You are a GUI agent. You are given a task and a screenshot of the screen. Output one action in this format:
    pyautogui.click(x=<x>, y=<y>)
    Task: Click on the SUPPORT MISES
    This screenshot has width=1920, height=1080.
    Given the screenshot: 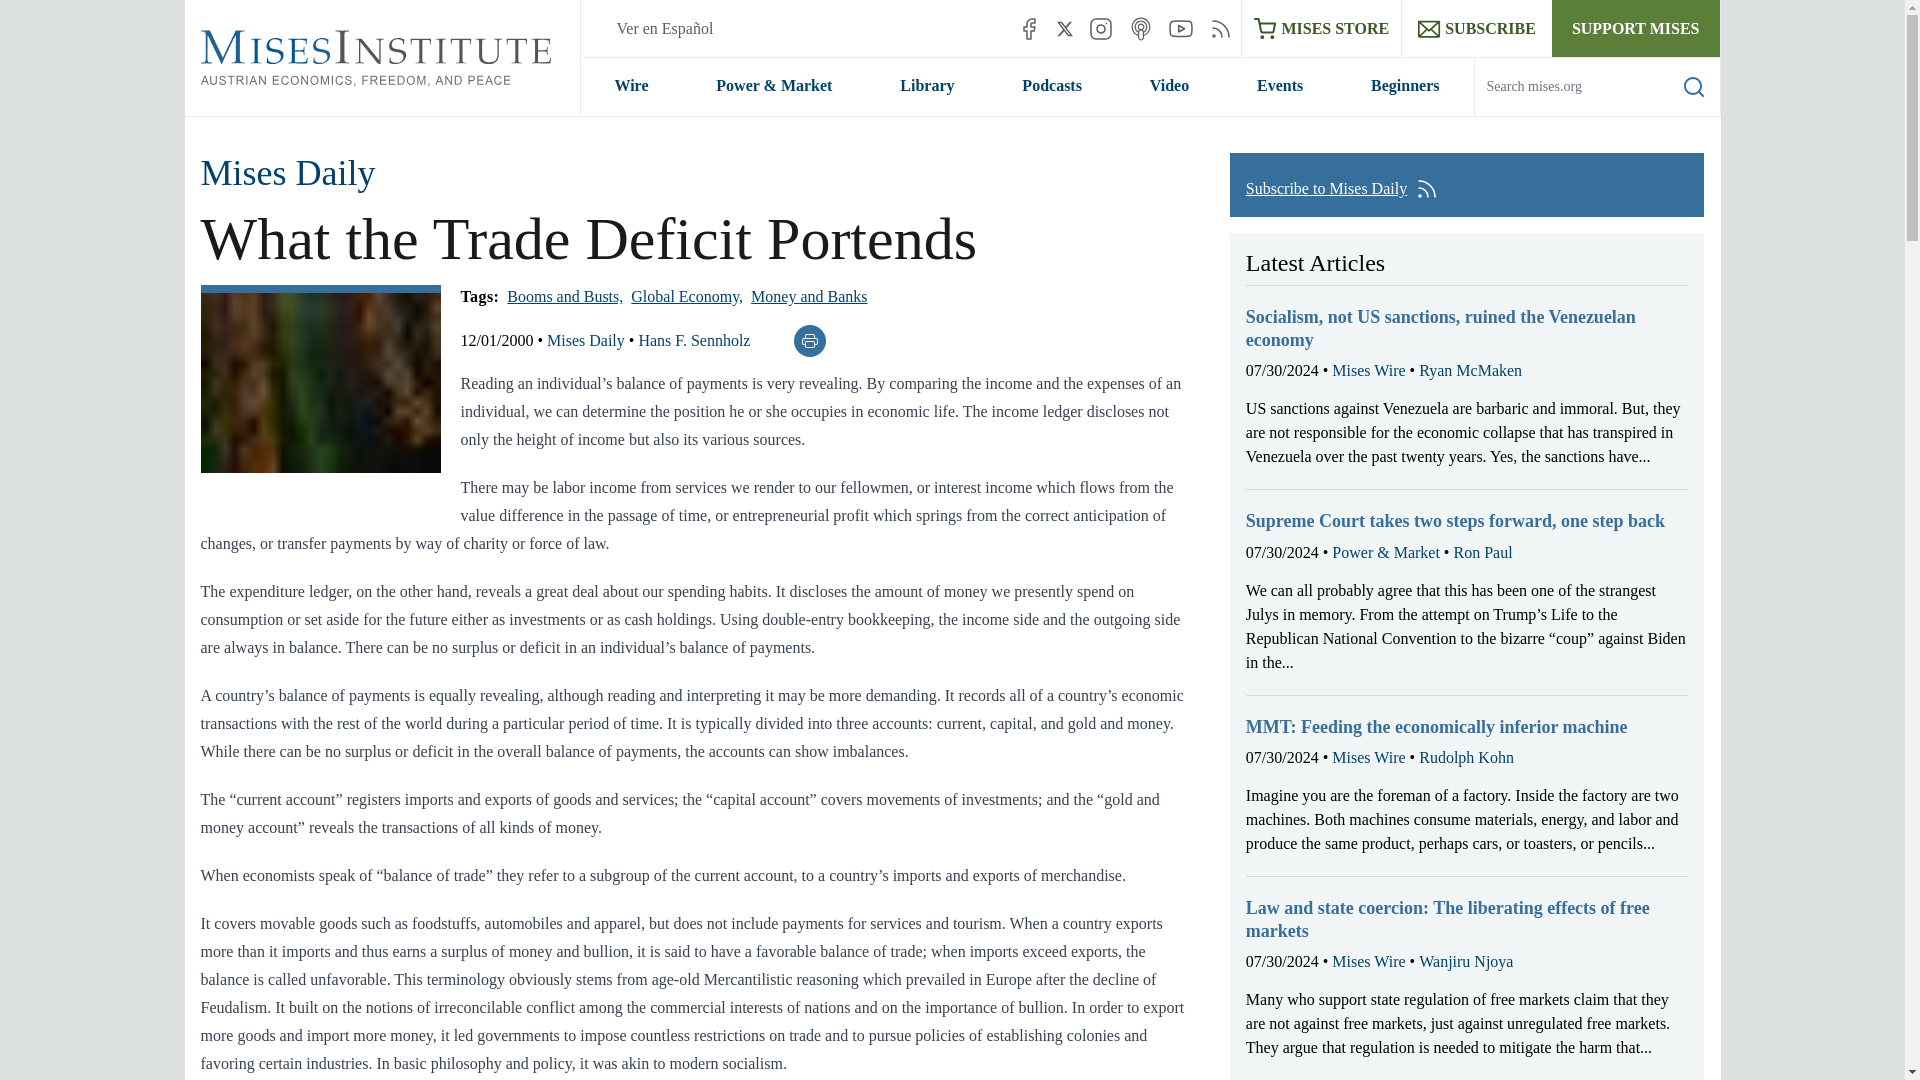 What is the action you would take?
    pyautogui.click(x=1636, y=28)
    